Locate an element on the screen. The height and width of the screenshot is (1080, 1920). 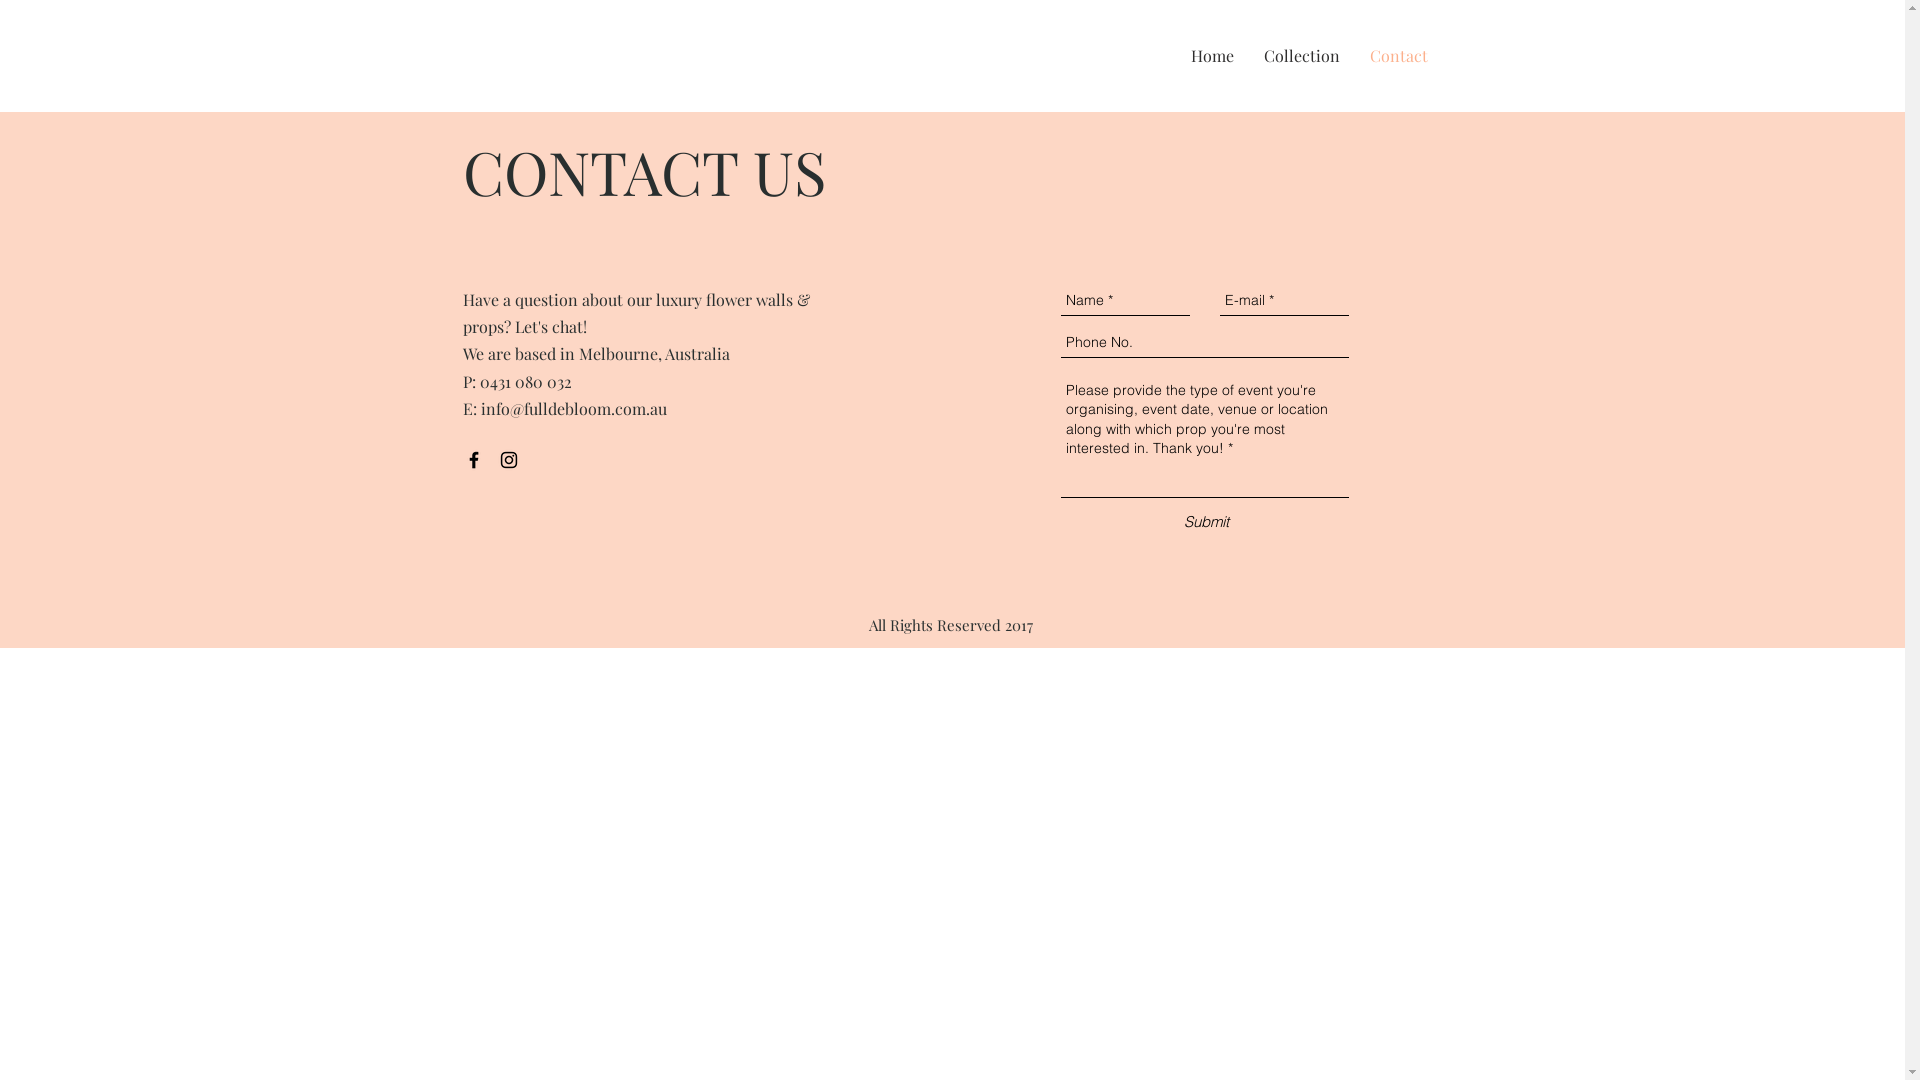
Collection is located at coordinates (1301, 56).